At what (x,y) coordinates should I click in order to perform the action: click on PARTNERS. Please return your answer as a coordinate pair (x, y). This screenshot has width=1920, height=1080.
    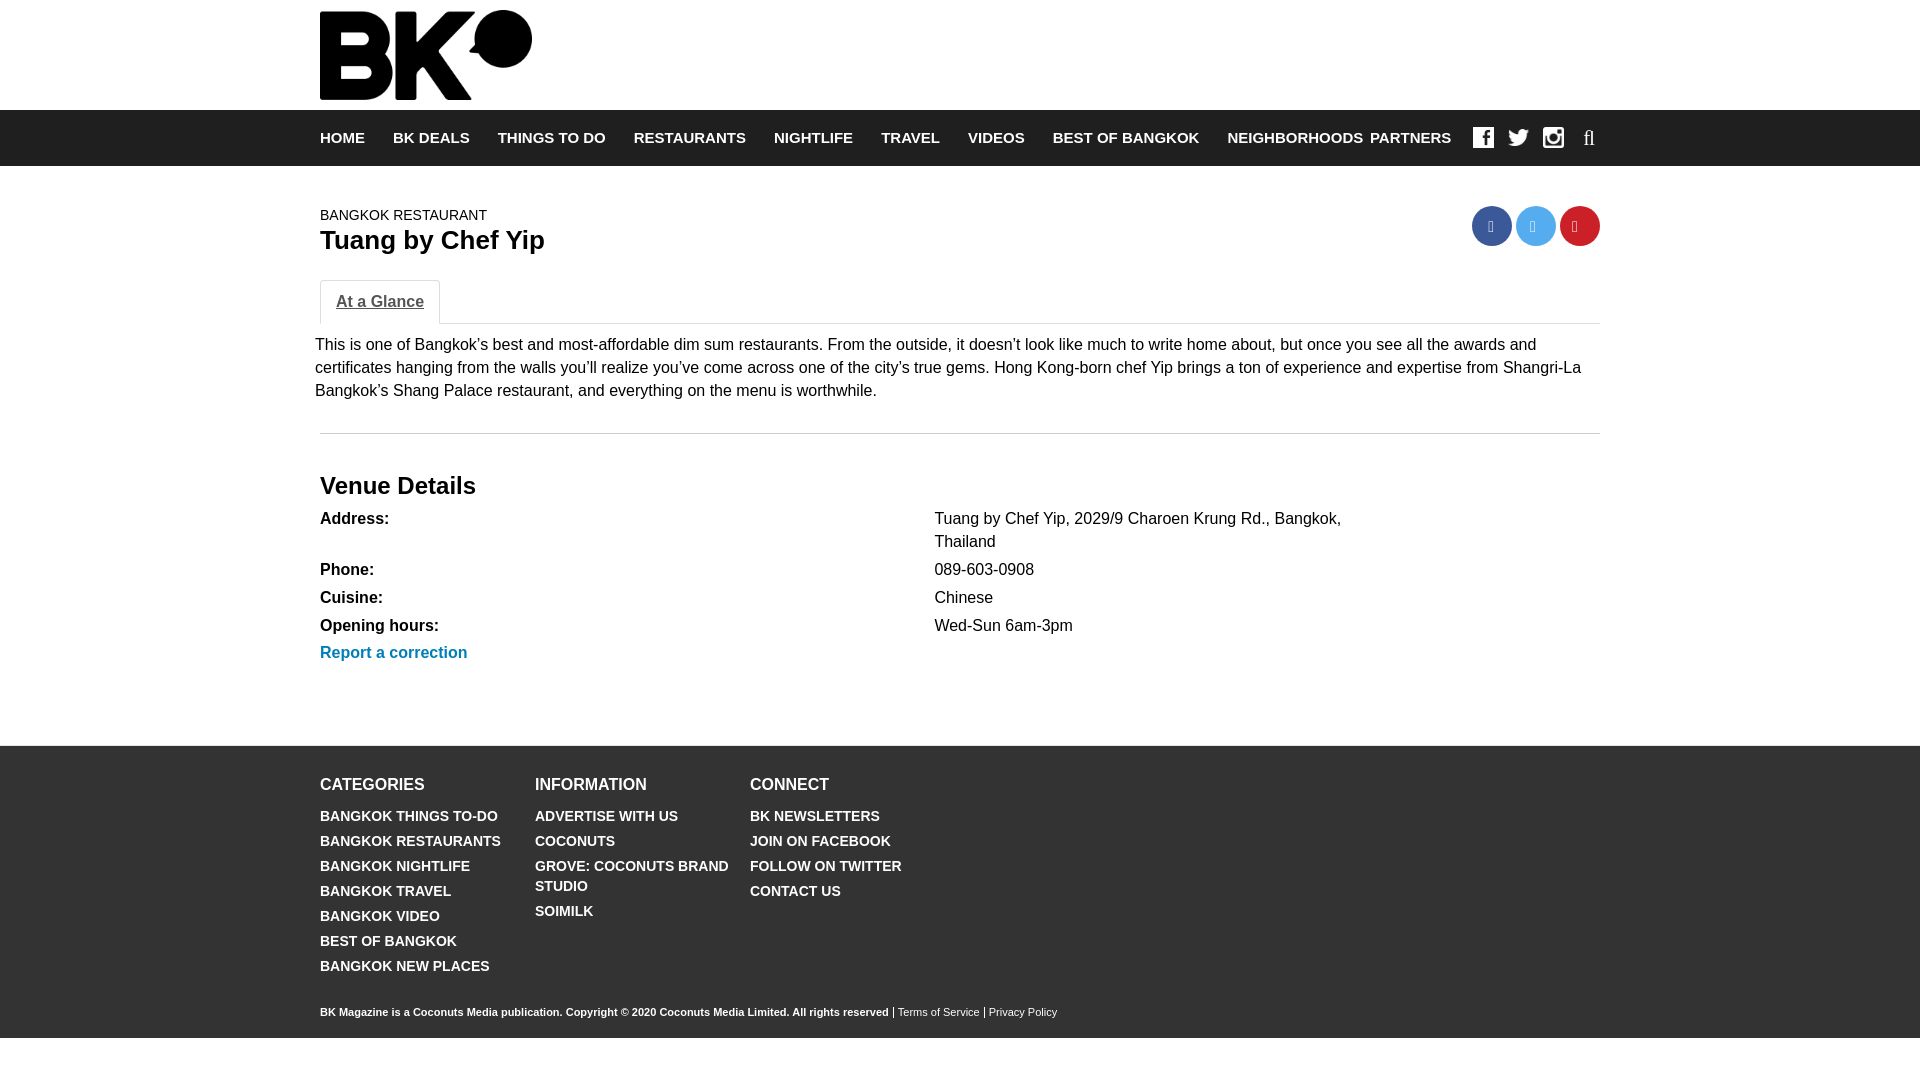
    Looking at the image, I should click on (1410, 137).